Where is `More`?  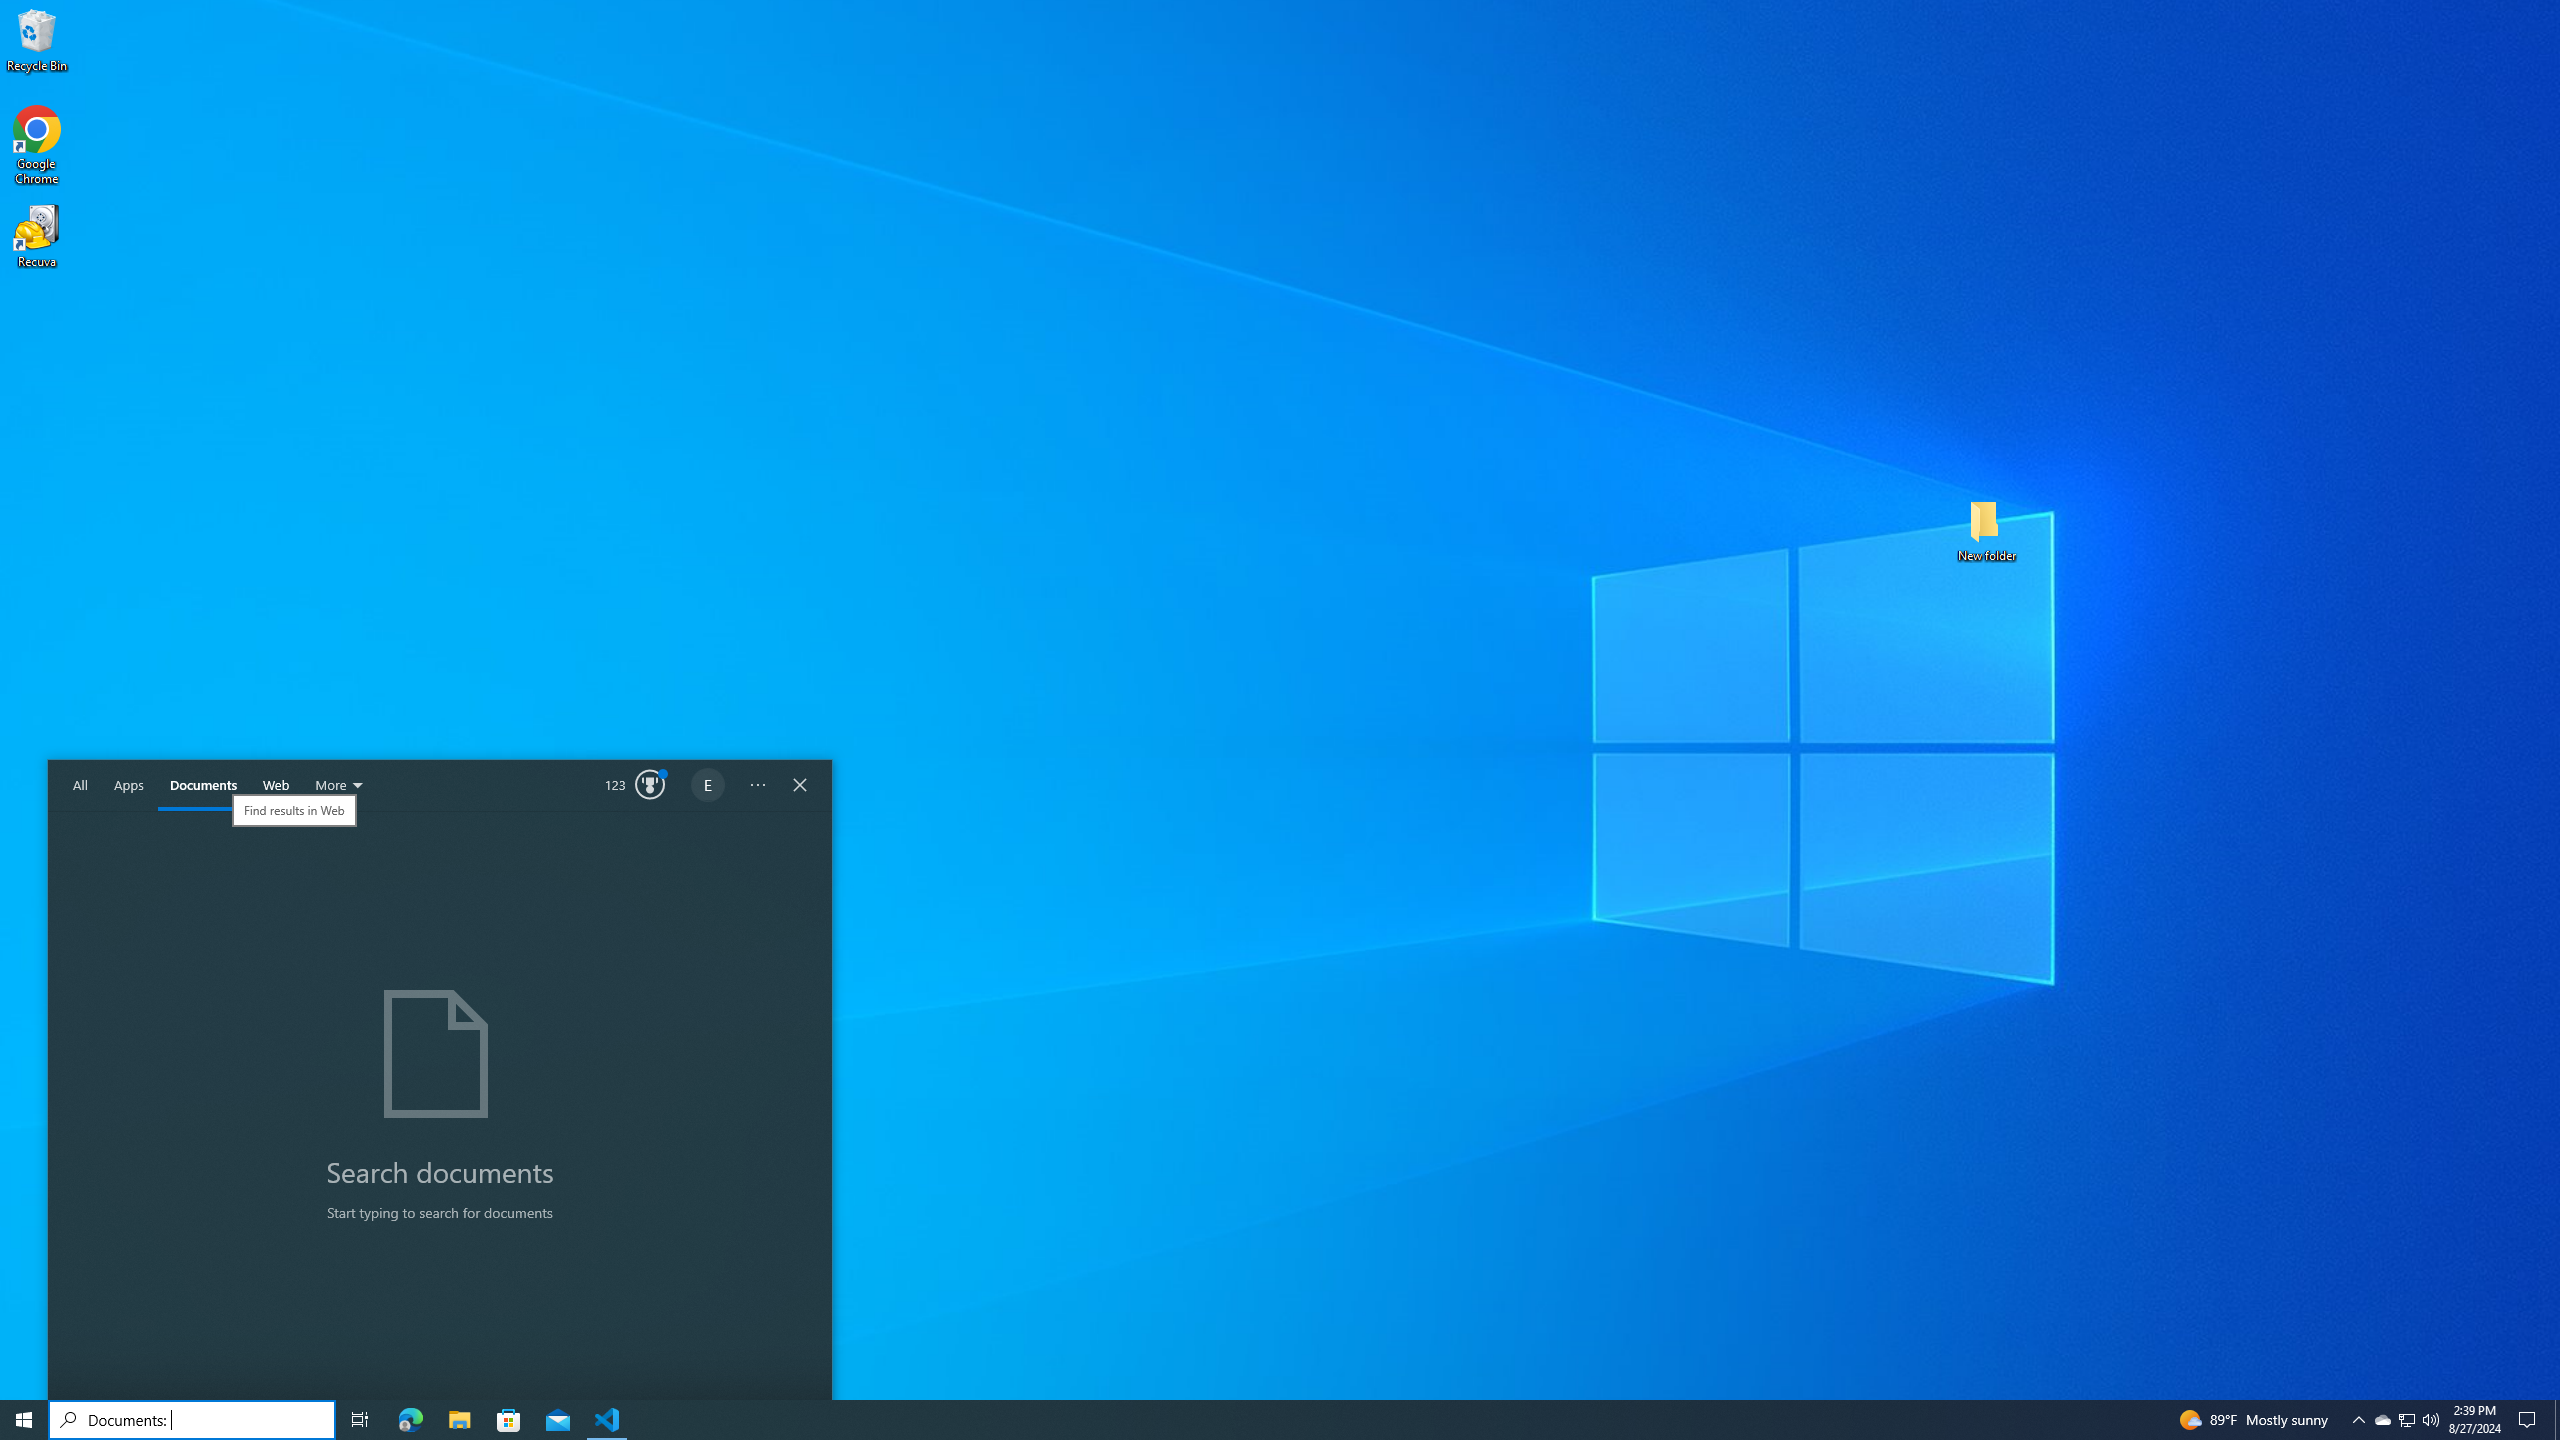 More is located at coordinates (80, 786).